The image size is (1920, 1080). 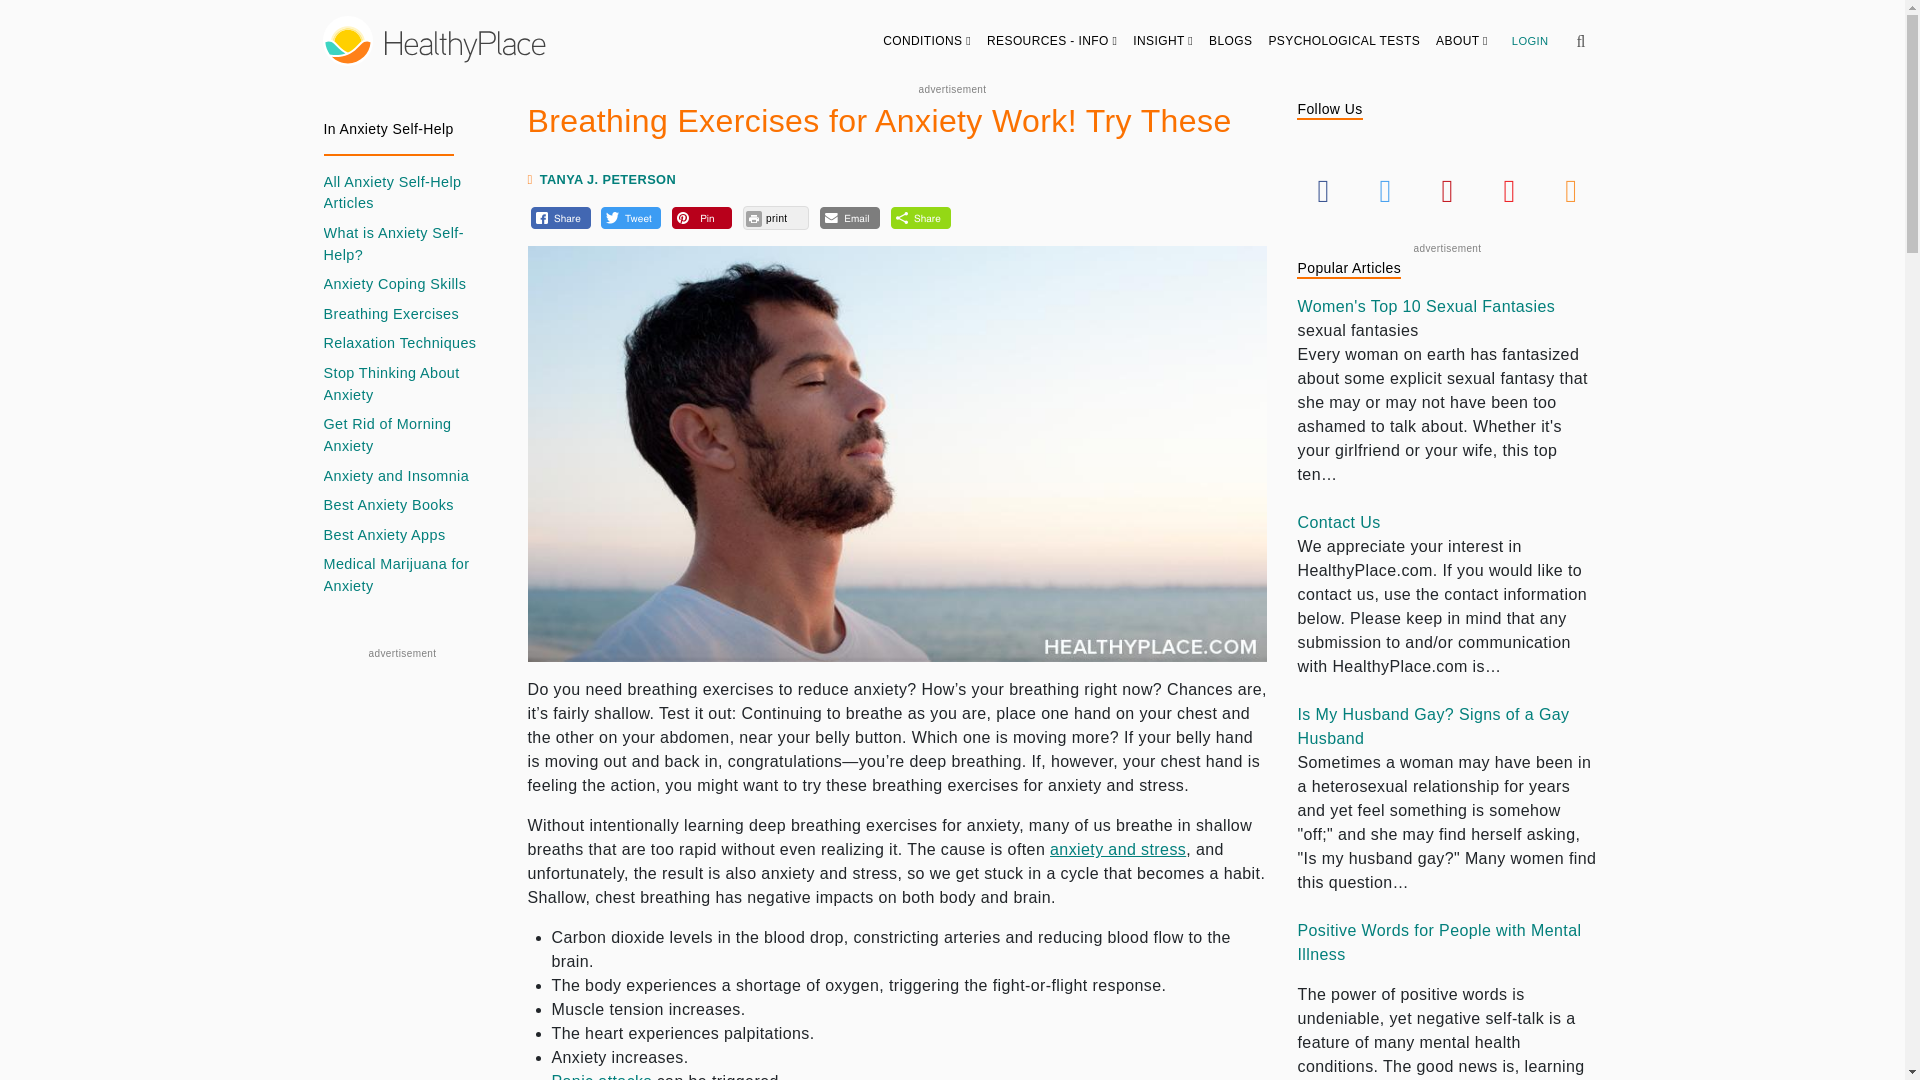 What do you see at coordinates (1052, 40) in the screenshot?
I see `RESOURCES - INFO` at bounding box center [1052, 40].